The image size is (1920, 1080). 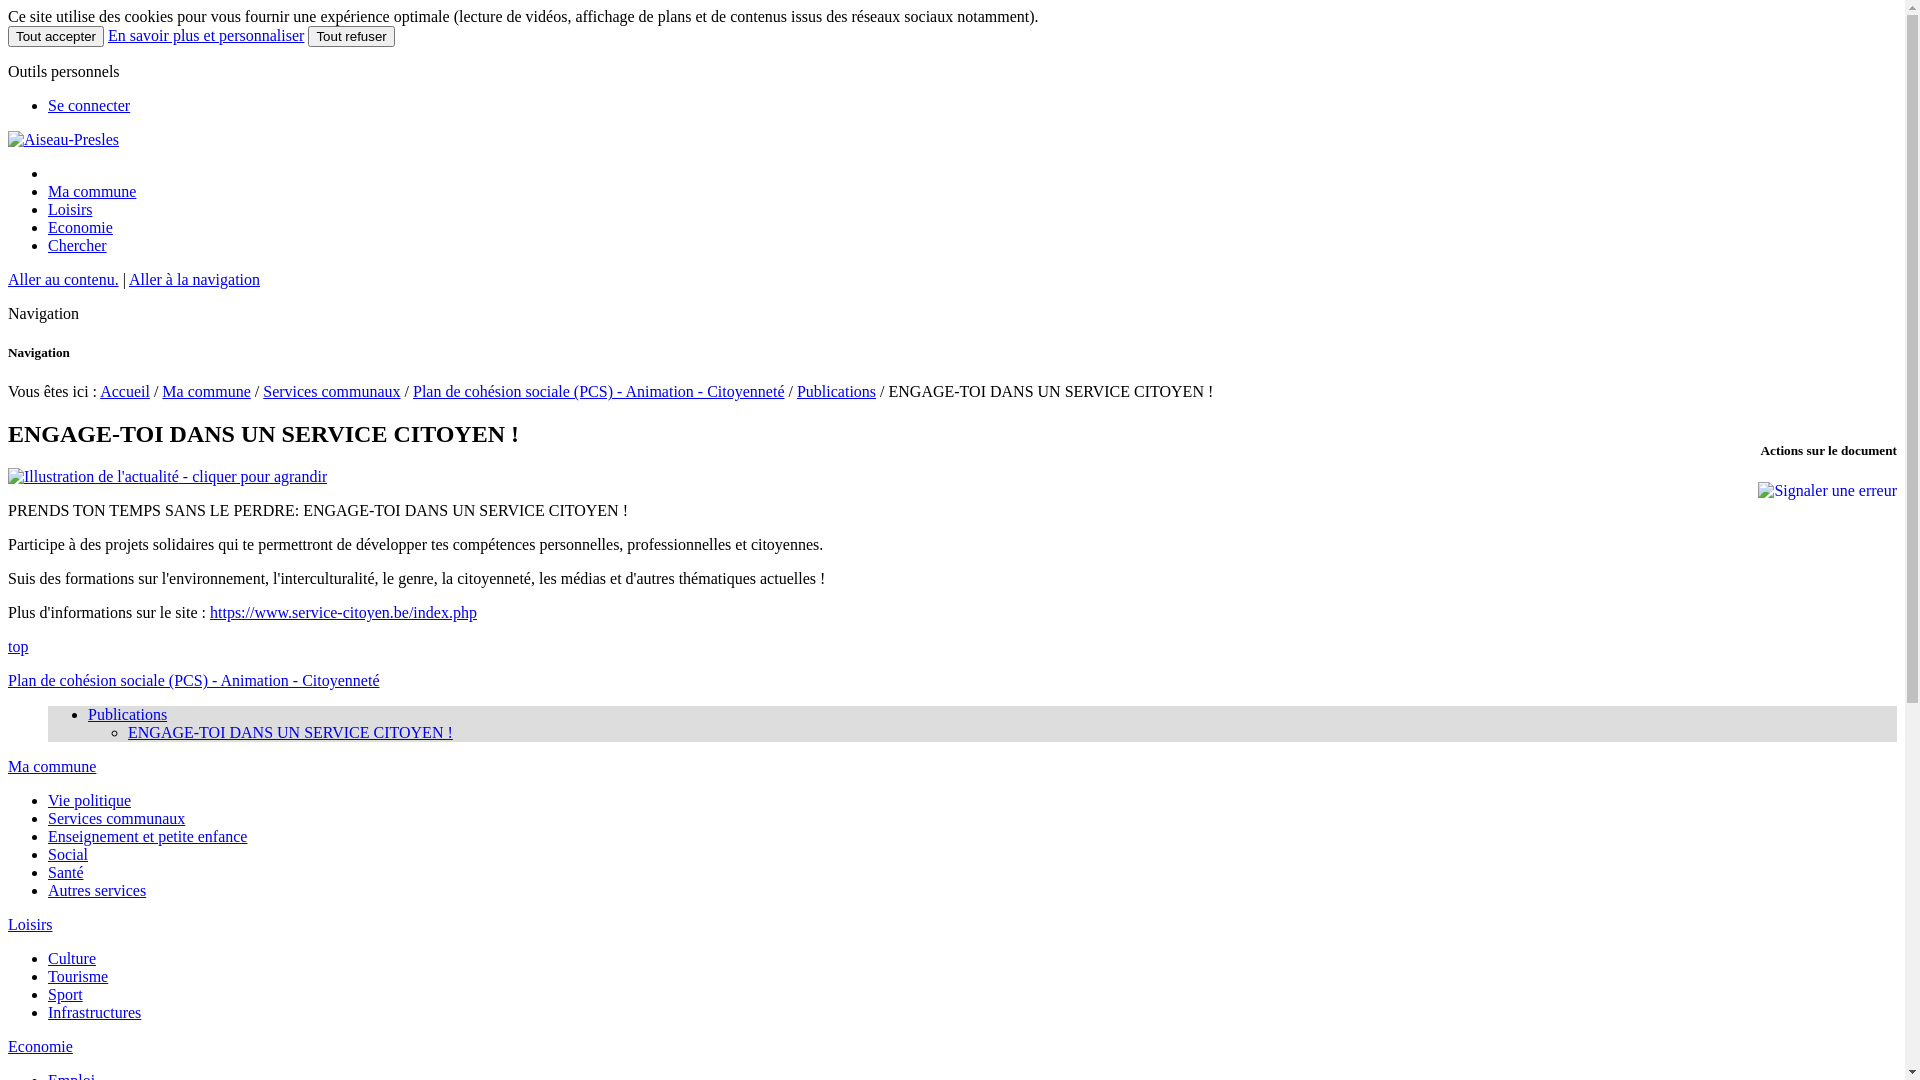 I want to click on Loisirs, so click(x=30, y=924).